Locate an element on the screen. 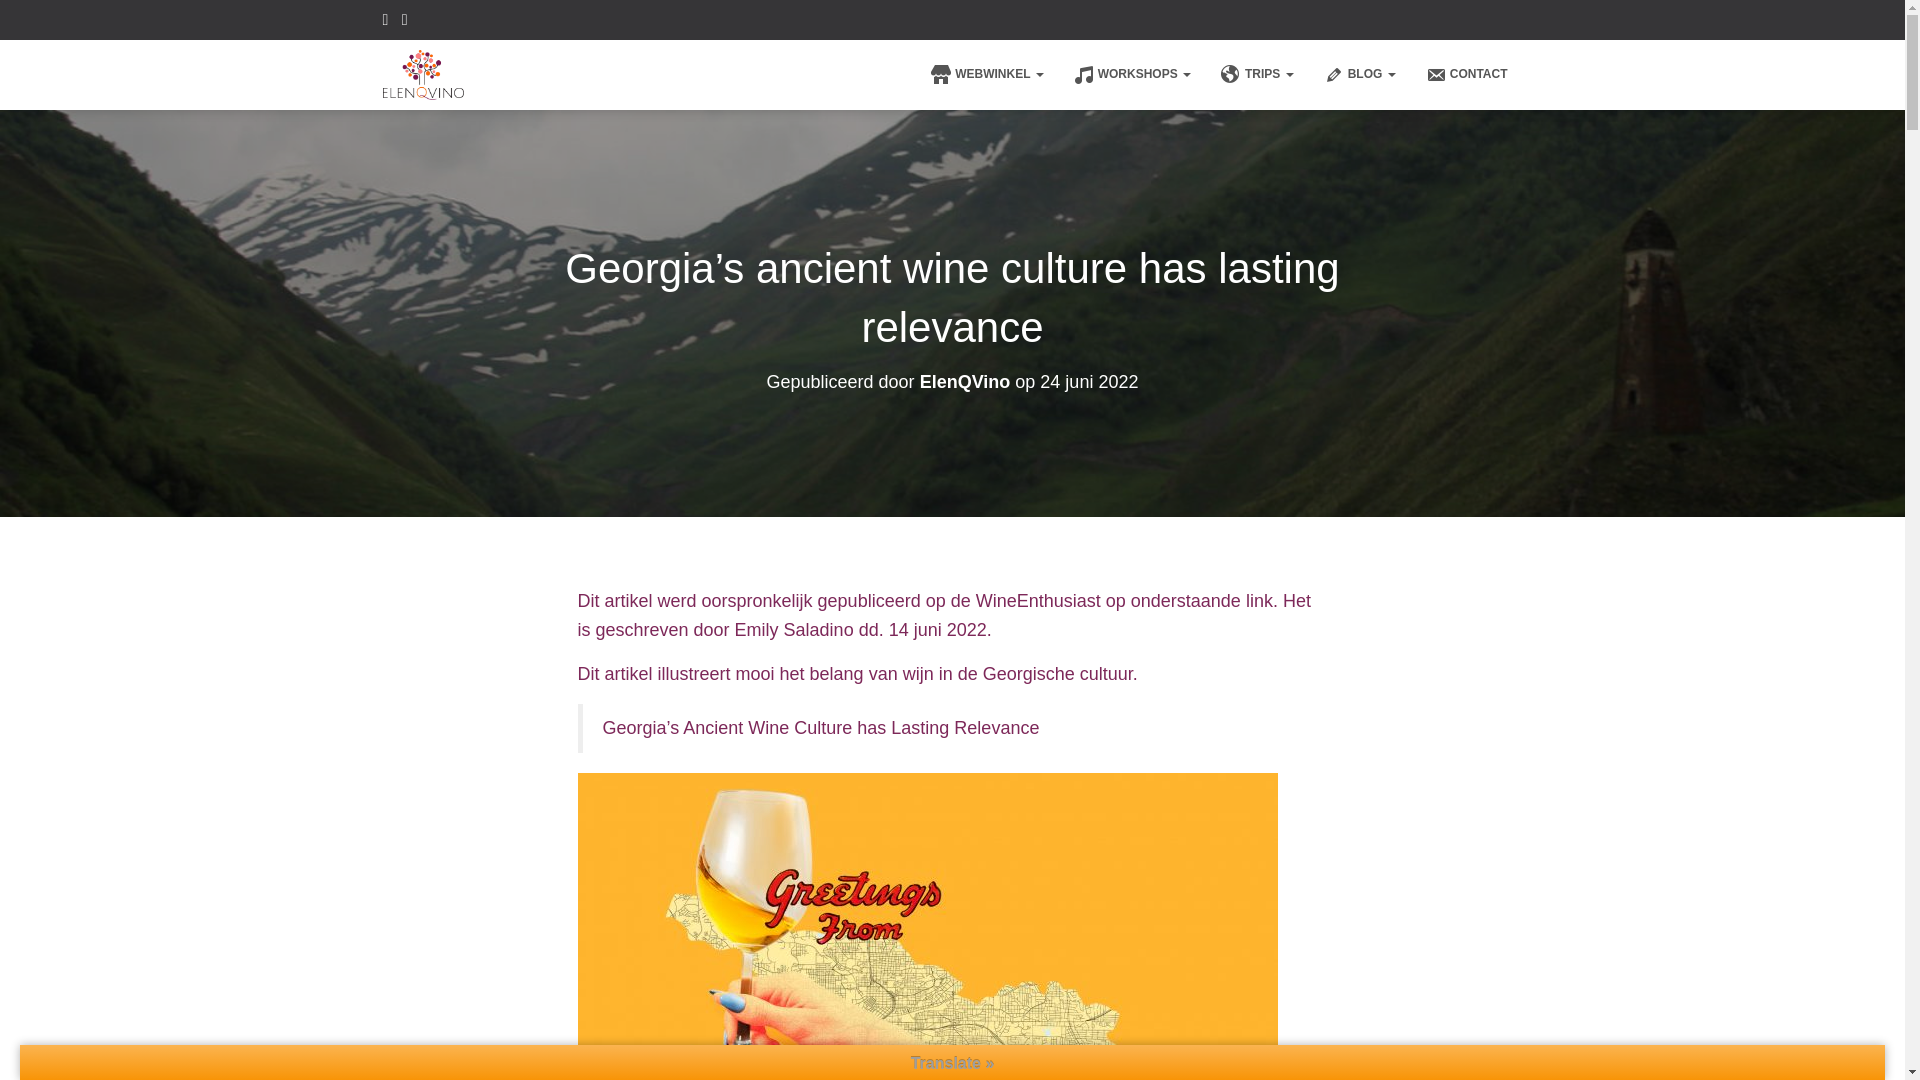 The image size is (1920, 1080). ElenQVino is located at coordinates (424, 74).